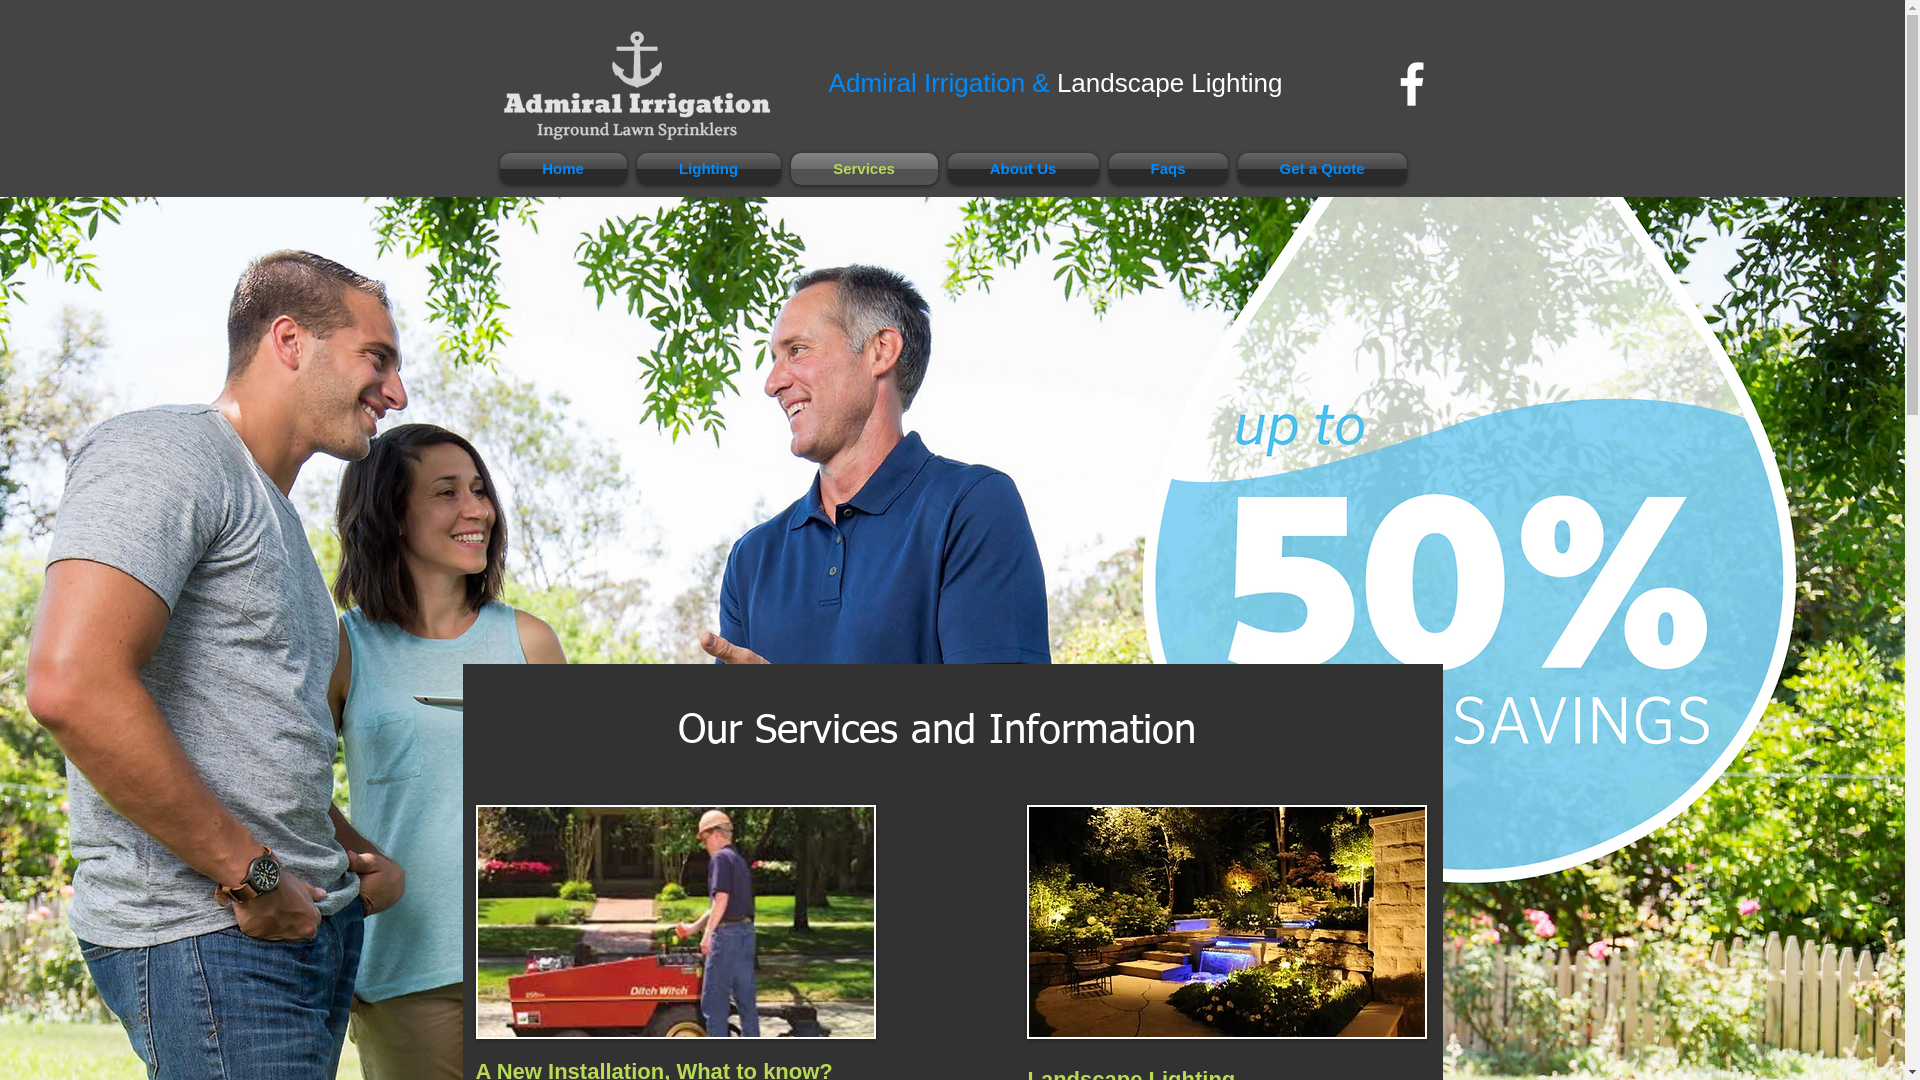  What do you see at coordinates (709, 169) in the screenshot?
I see `Lighting` at bounding box center [709, 169].